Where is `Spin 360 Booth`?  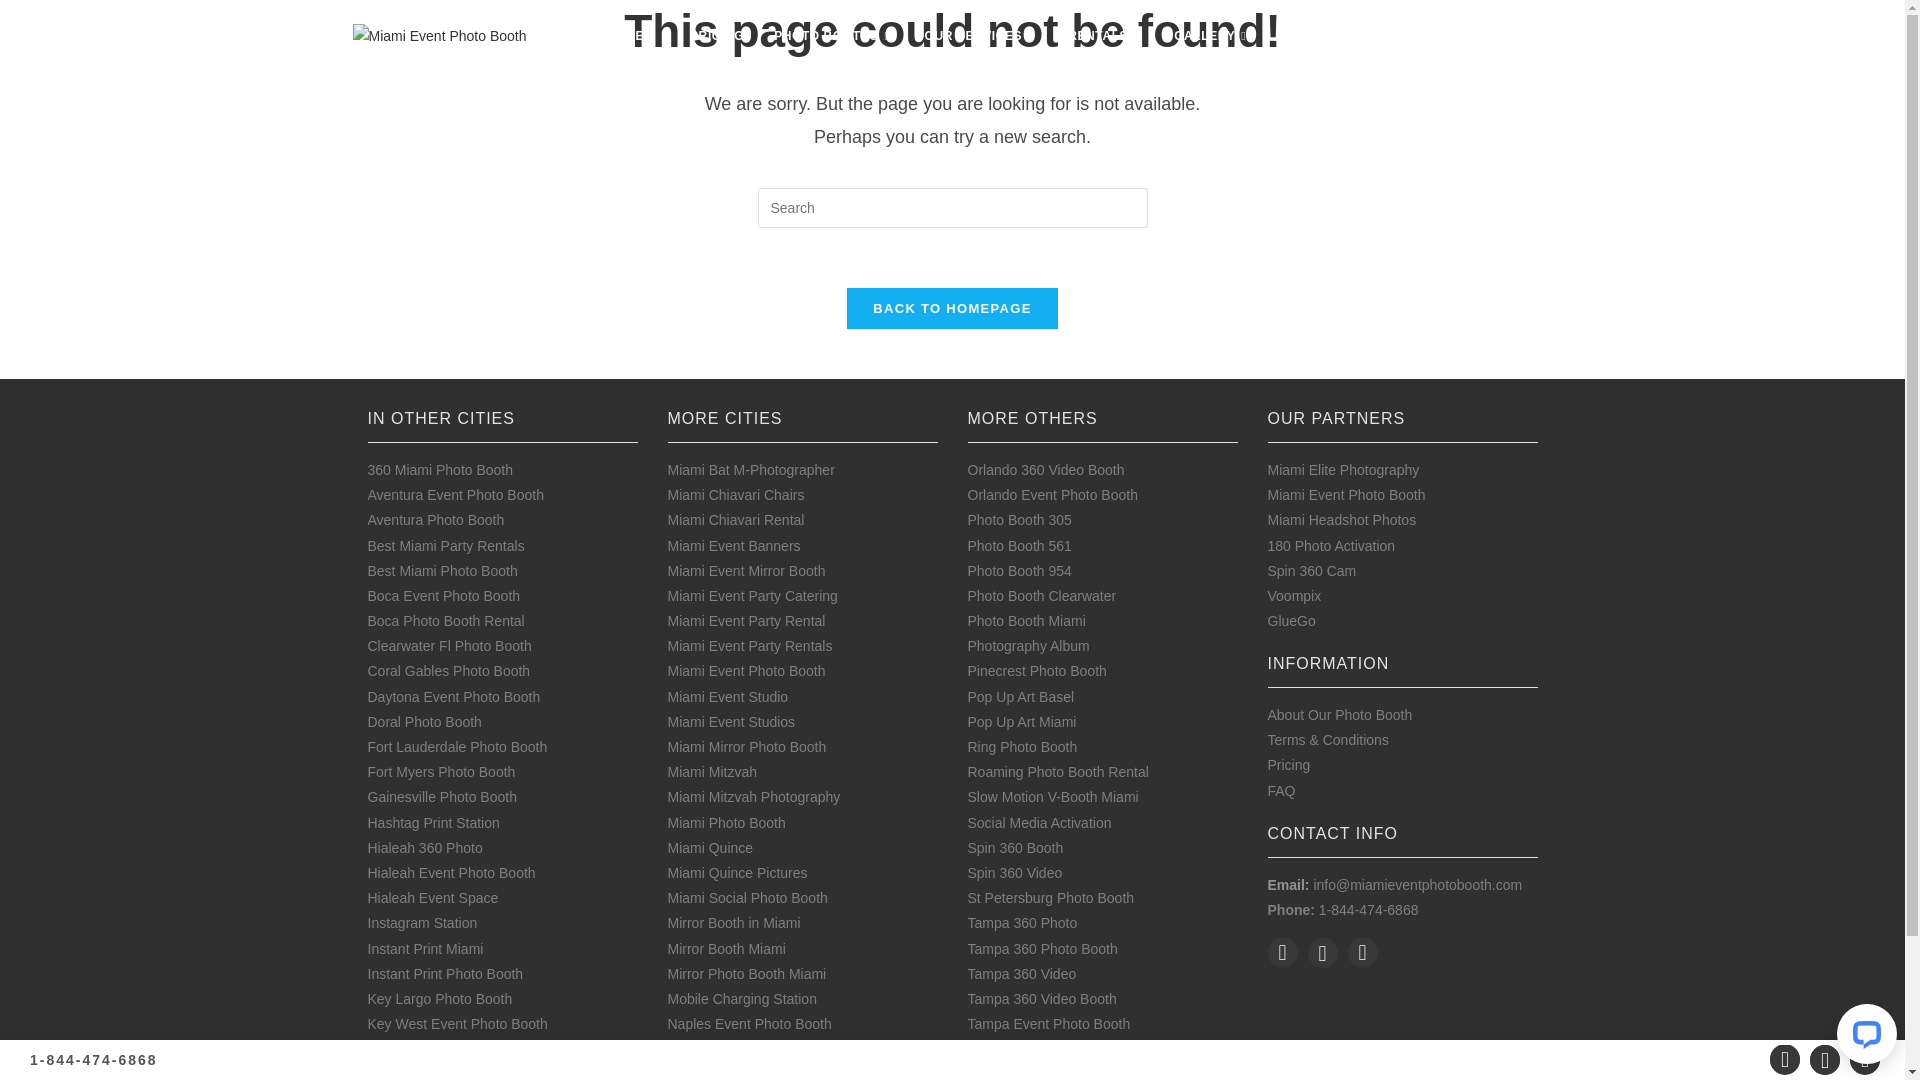 Spin 360 Booth is located at coordinates (1016, 848).